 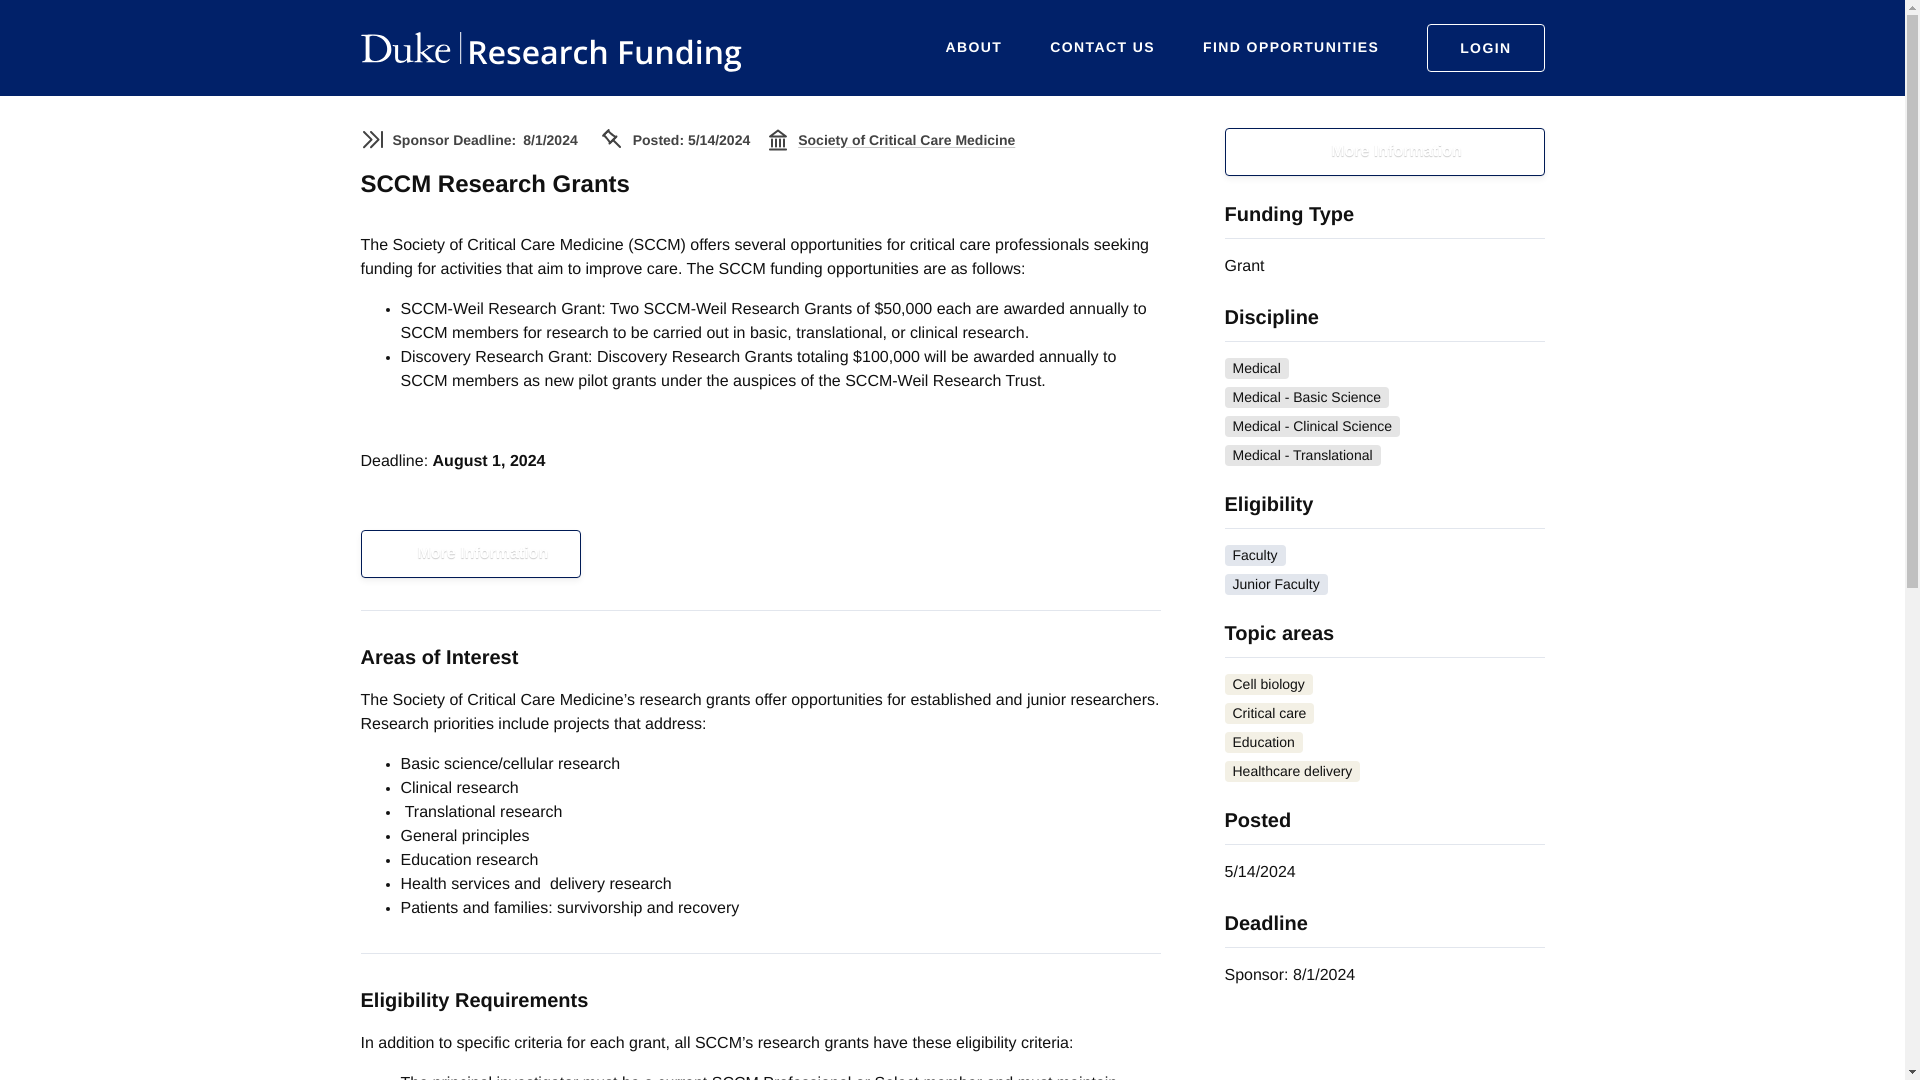 What do you see at coordinates (1290, 47) in the screenshot?
I see `FIND OPPORTUNITIES` at bounding box center [1290, 47].